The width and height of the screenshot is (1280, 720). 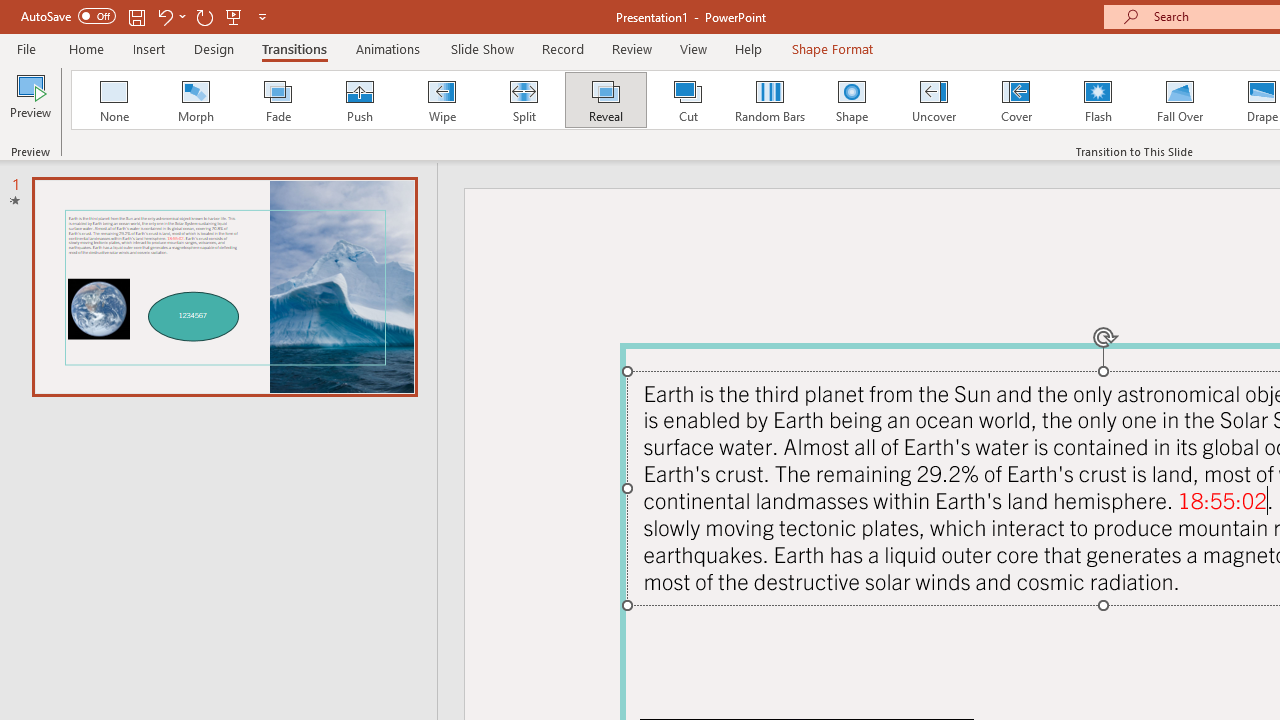 I want to click on Push, so click(x=359, y=100).